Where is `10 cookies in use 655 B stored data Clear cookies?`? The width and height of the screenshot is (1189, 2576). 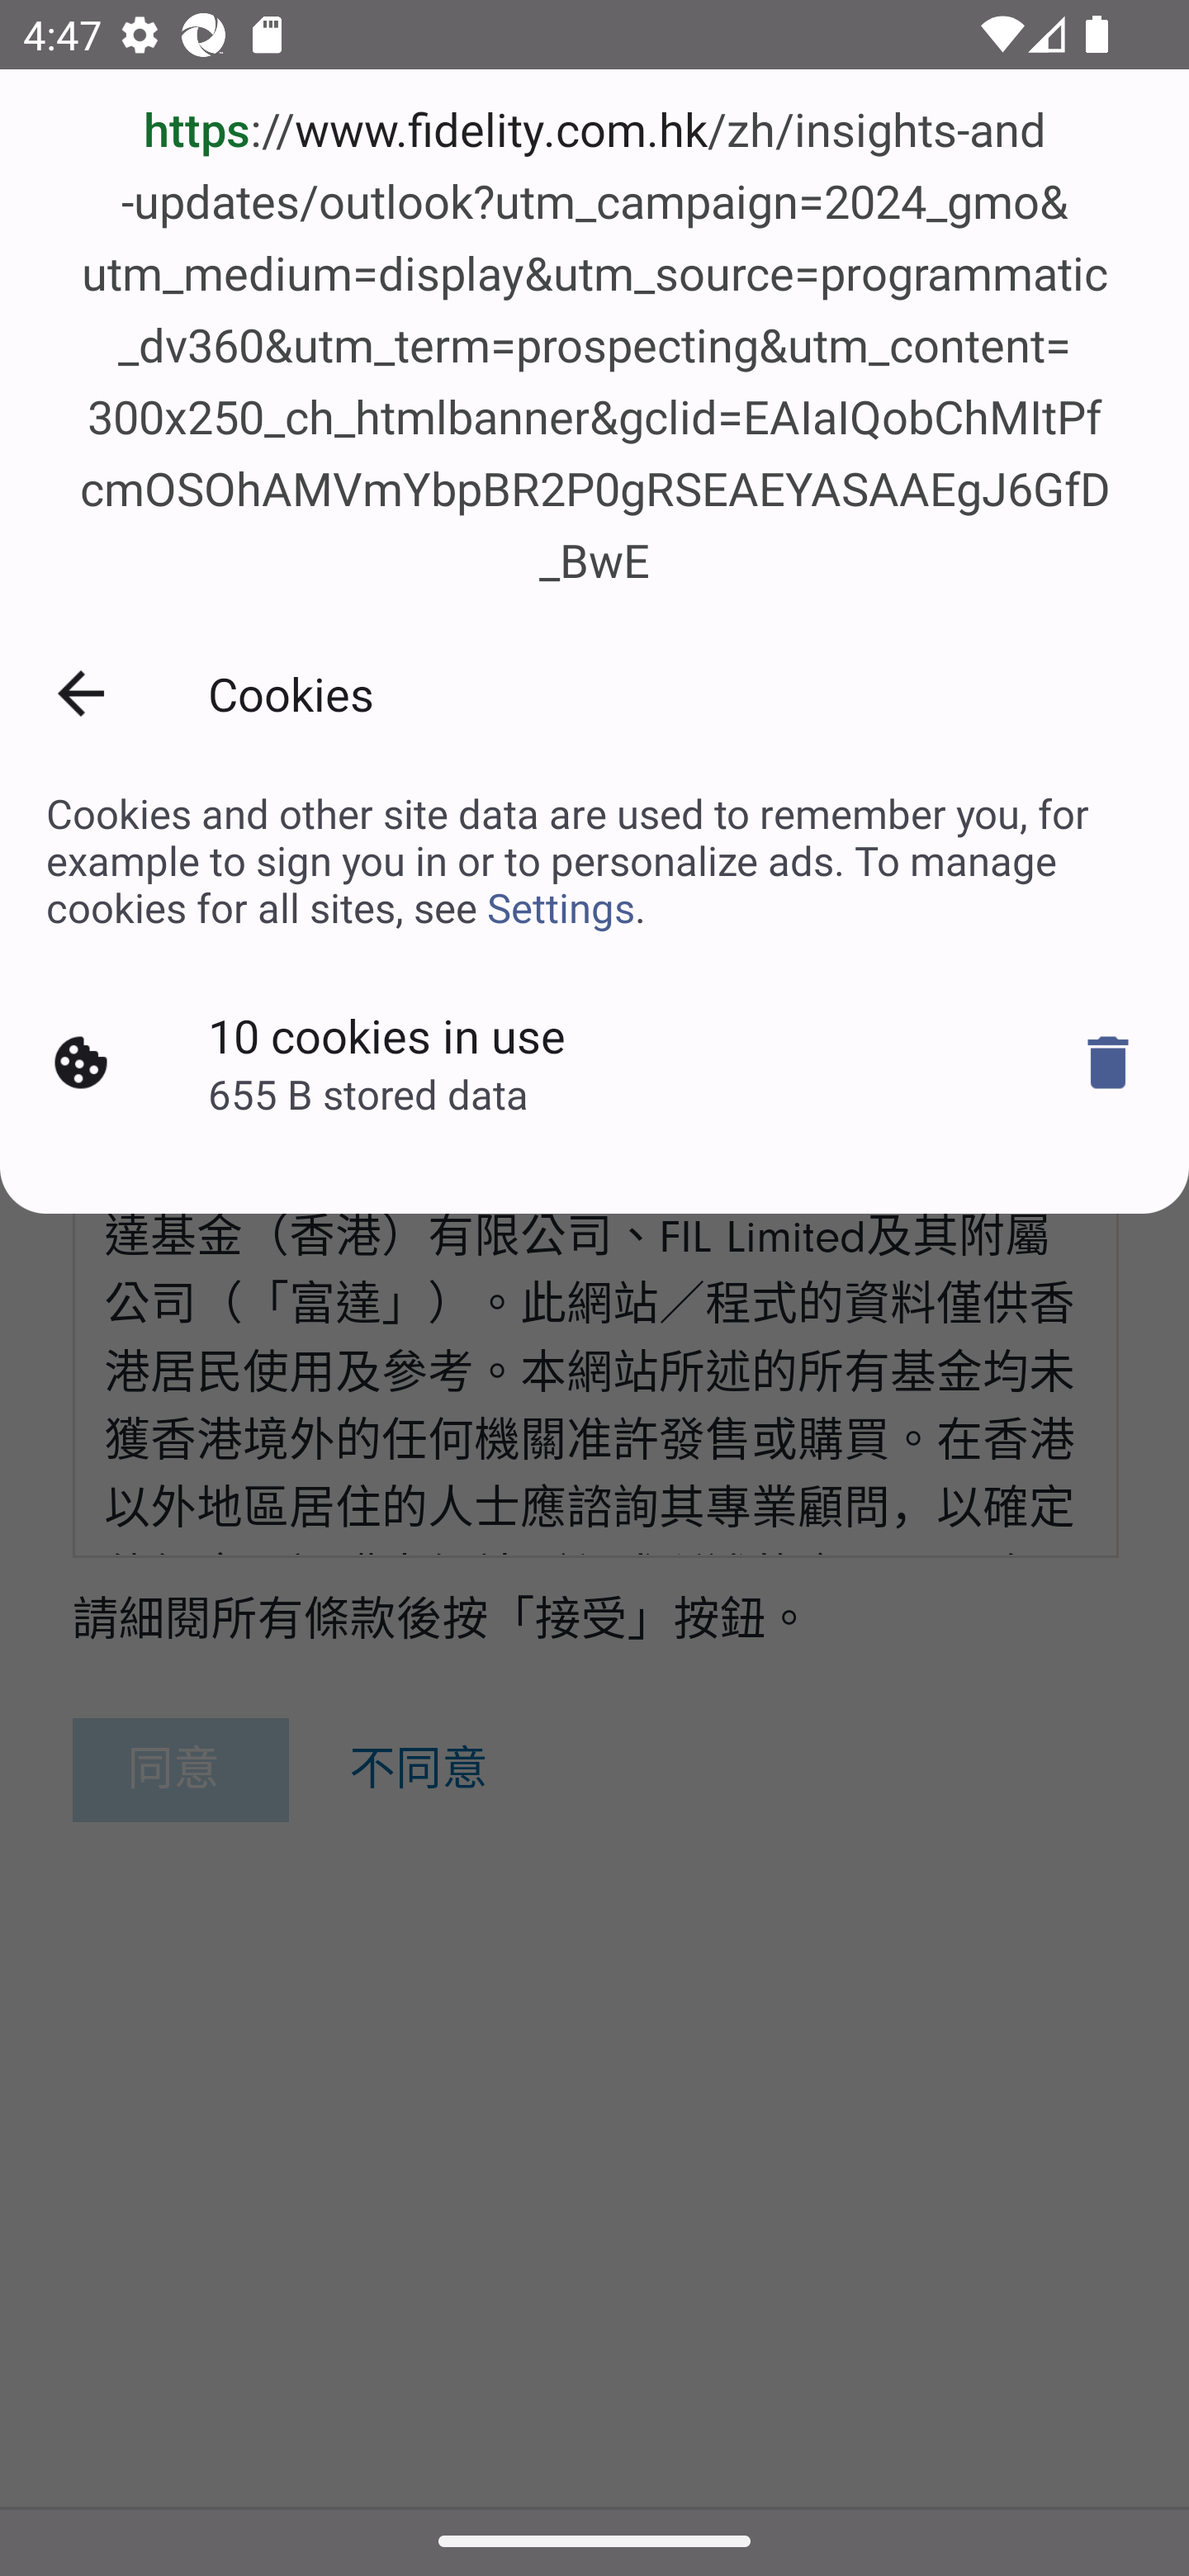
10 cookies in use 655 B stored data Clear cookies? is located at coordinates (594, 1062).